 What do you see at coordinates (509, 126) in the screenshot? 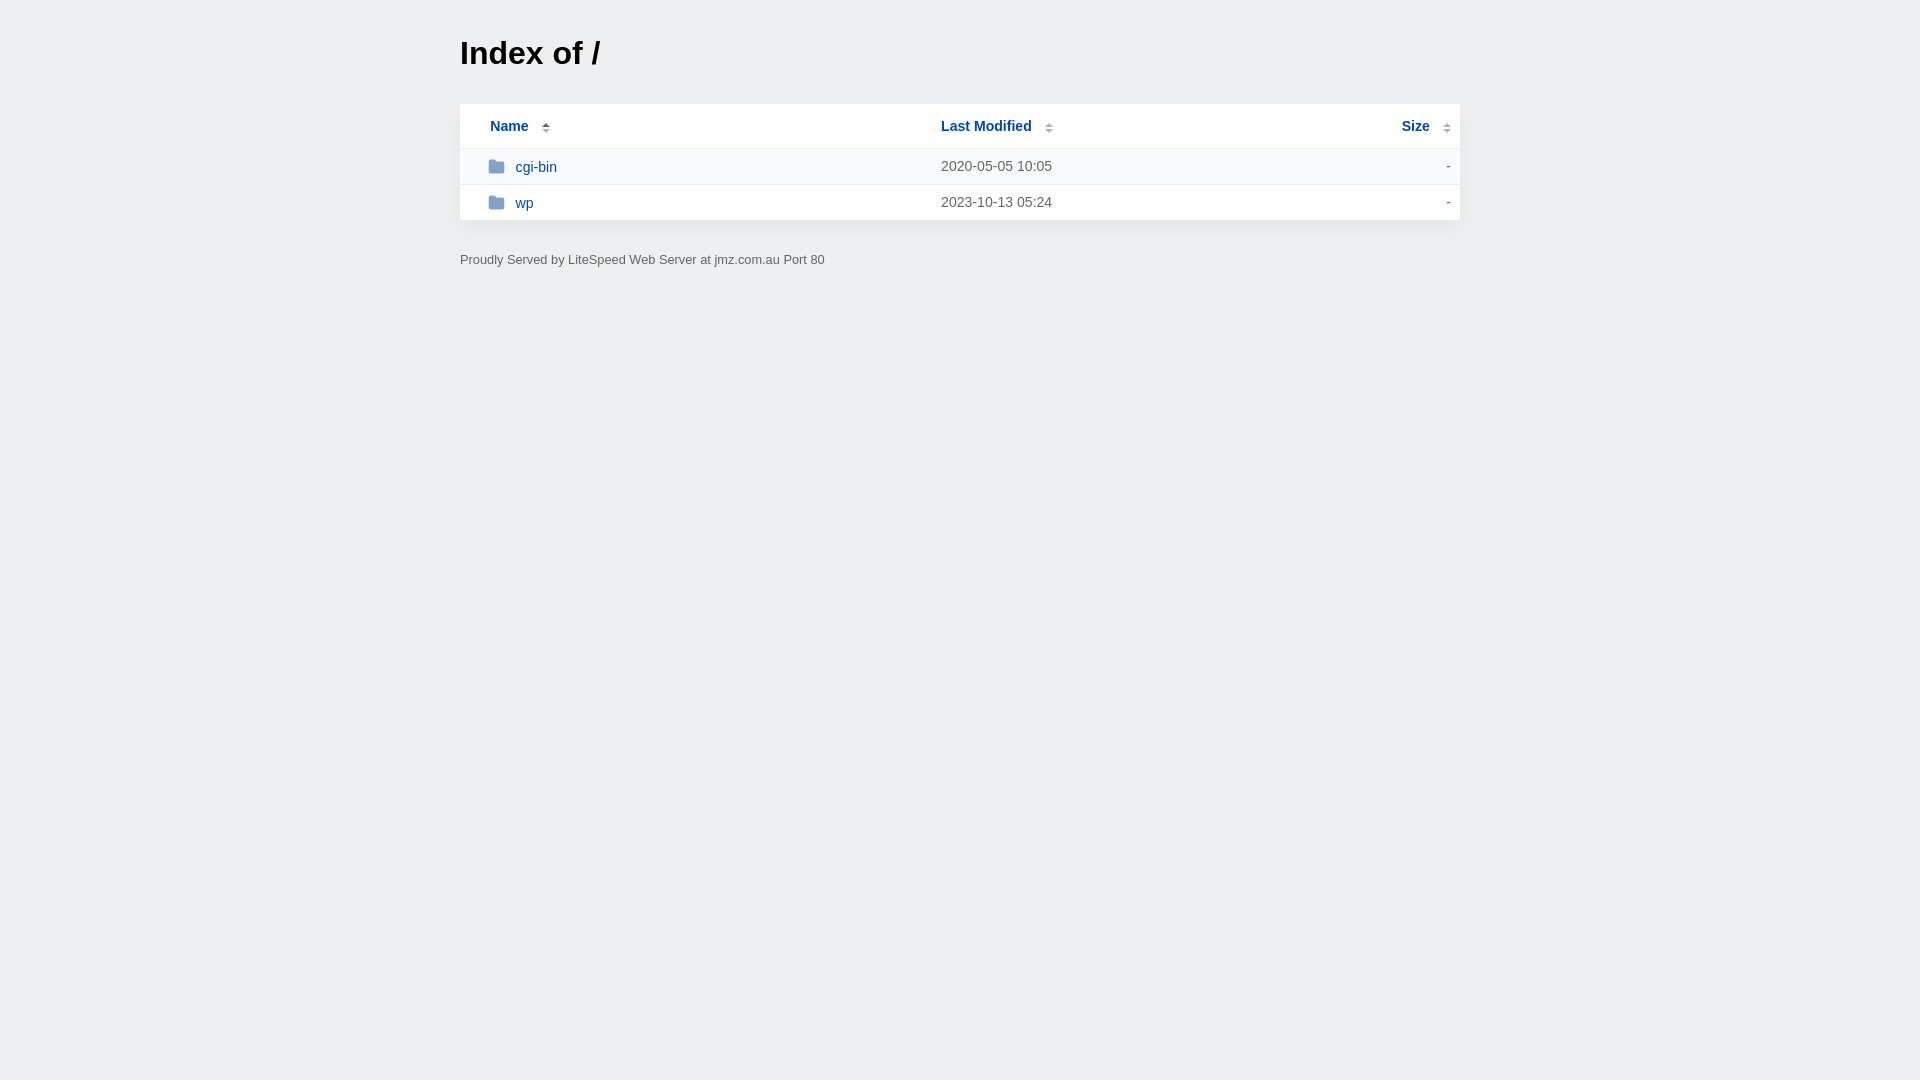
I see `Name` at bounding box center [509, 126].